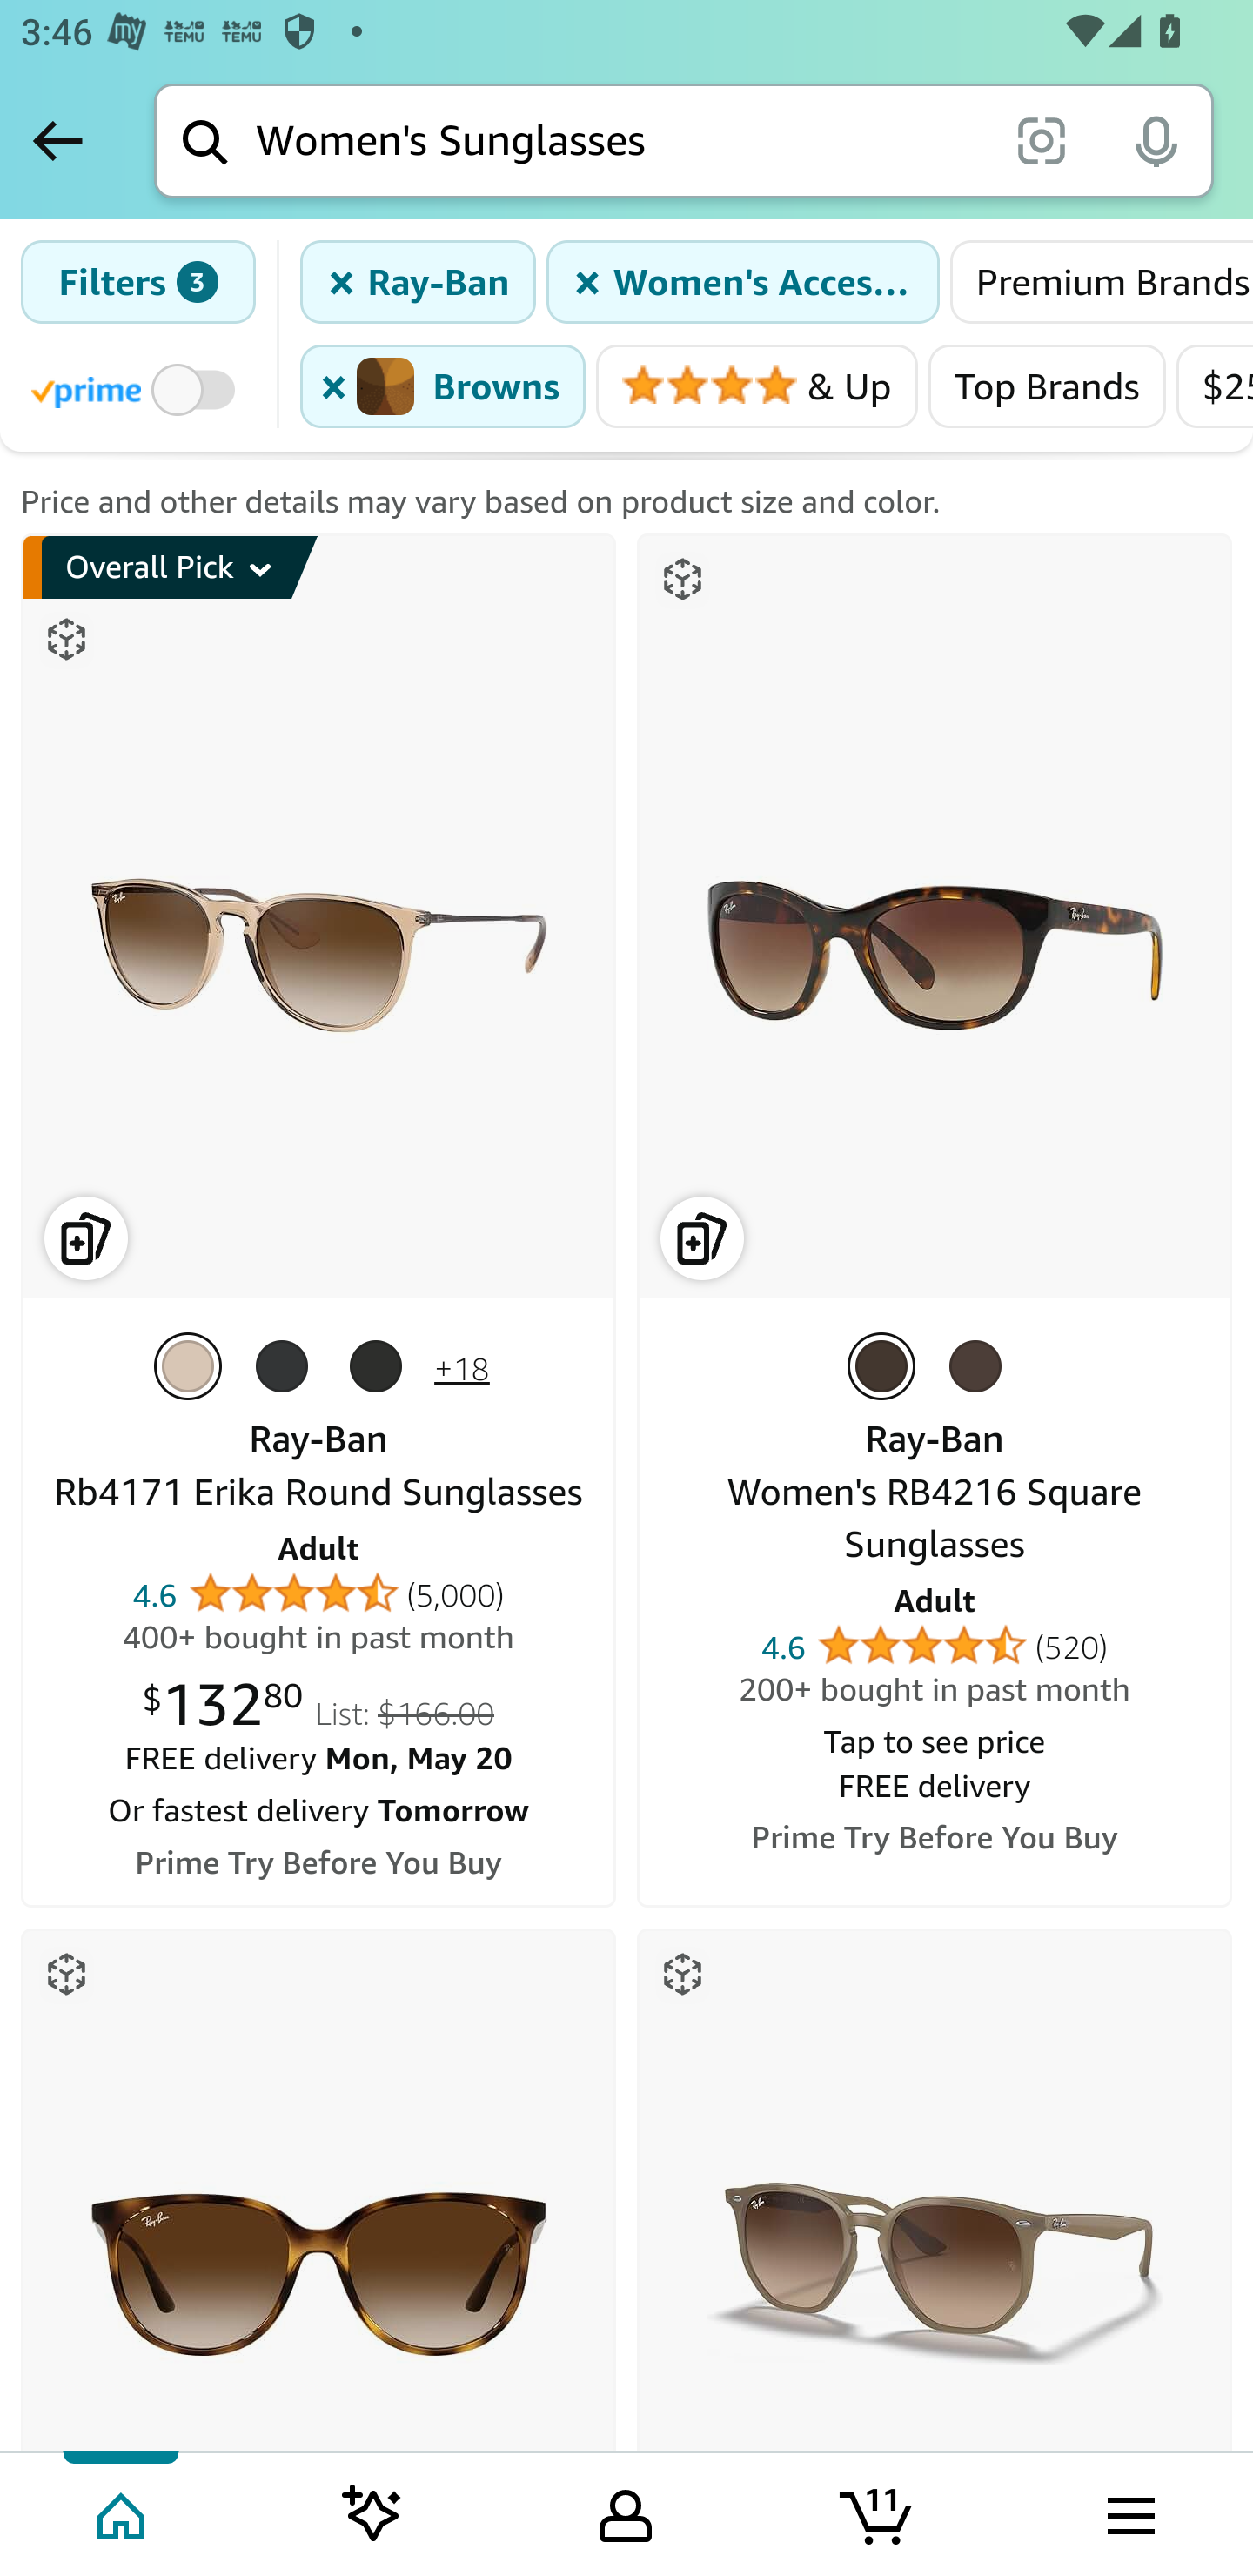  Describe the element at coordinates (383, 1366) in the screenshot. I see `Black/Polarized Green` at that location.